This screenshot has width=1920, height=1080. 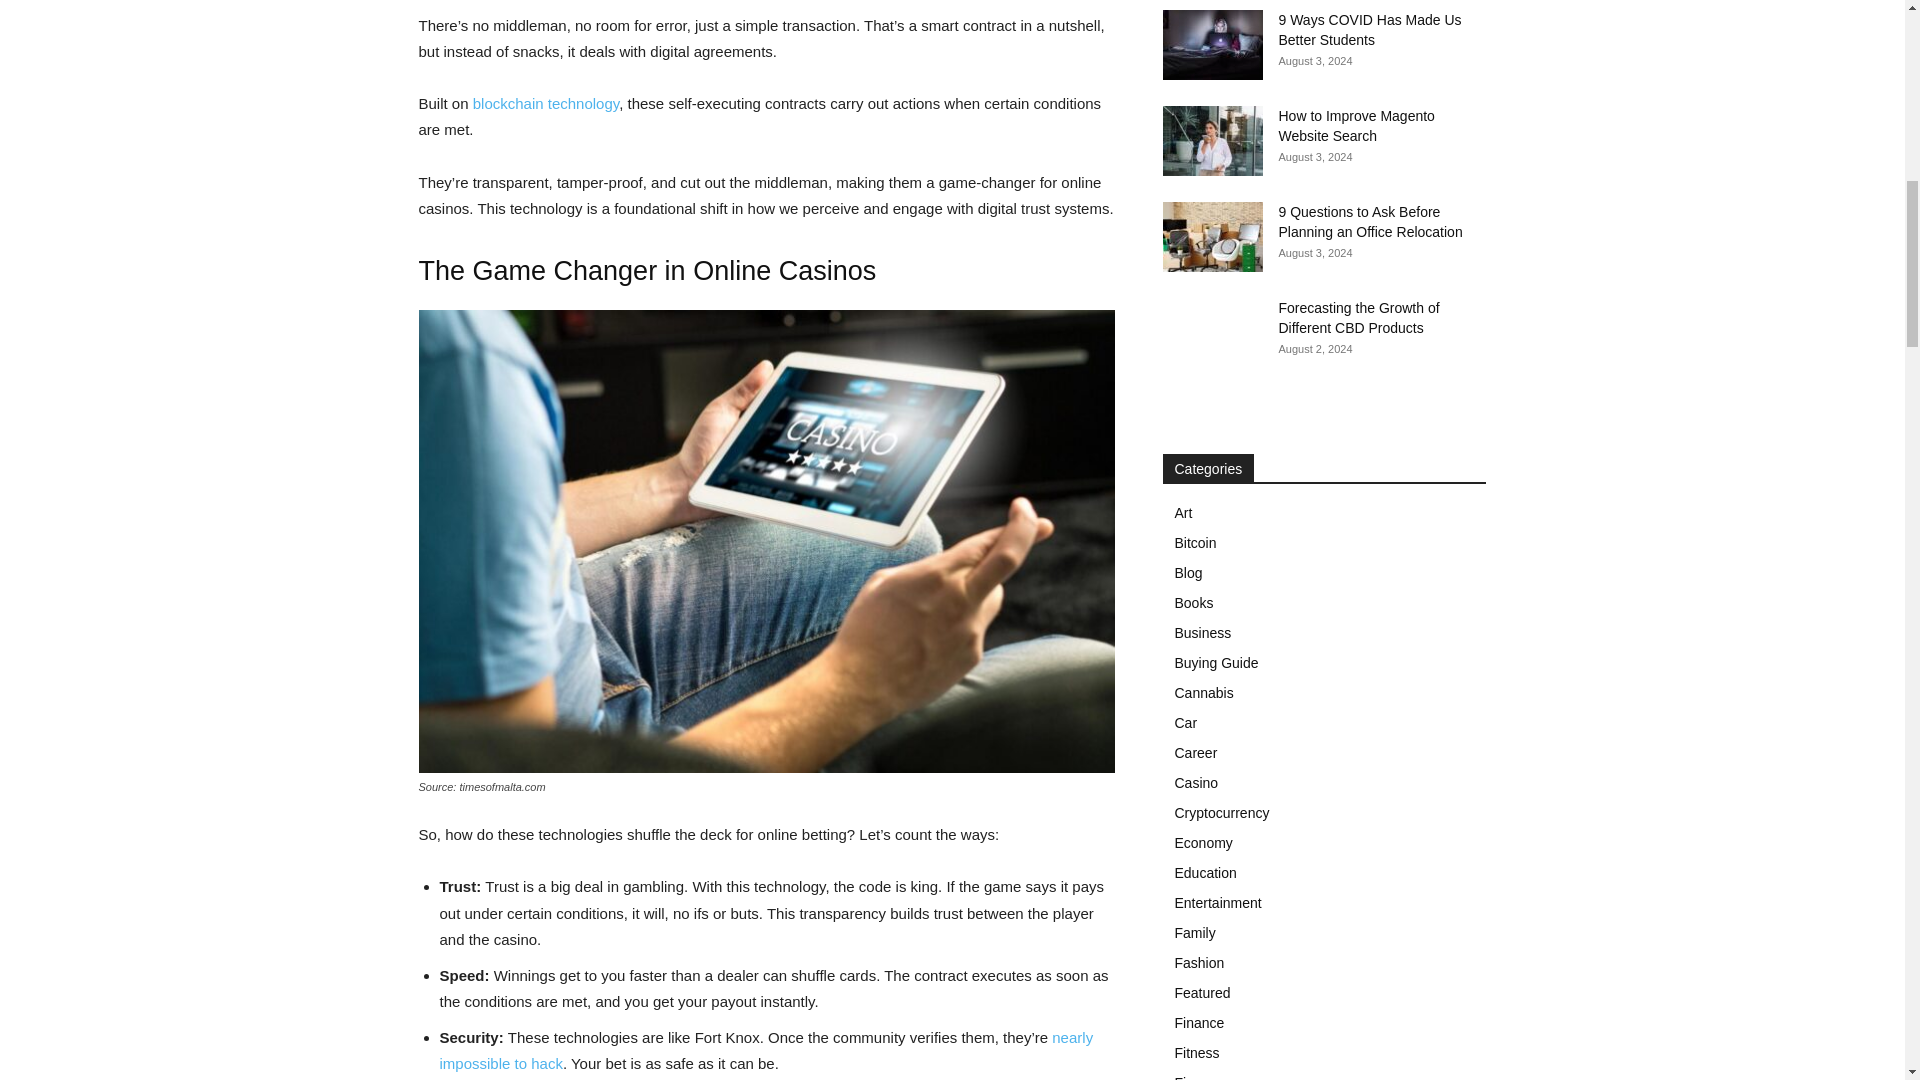 I want to click on nearly impossible to hack, so click(x=766, y=1050).